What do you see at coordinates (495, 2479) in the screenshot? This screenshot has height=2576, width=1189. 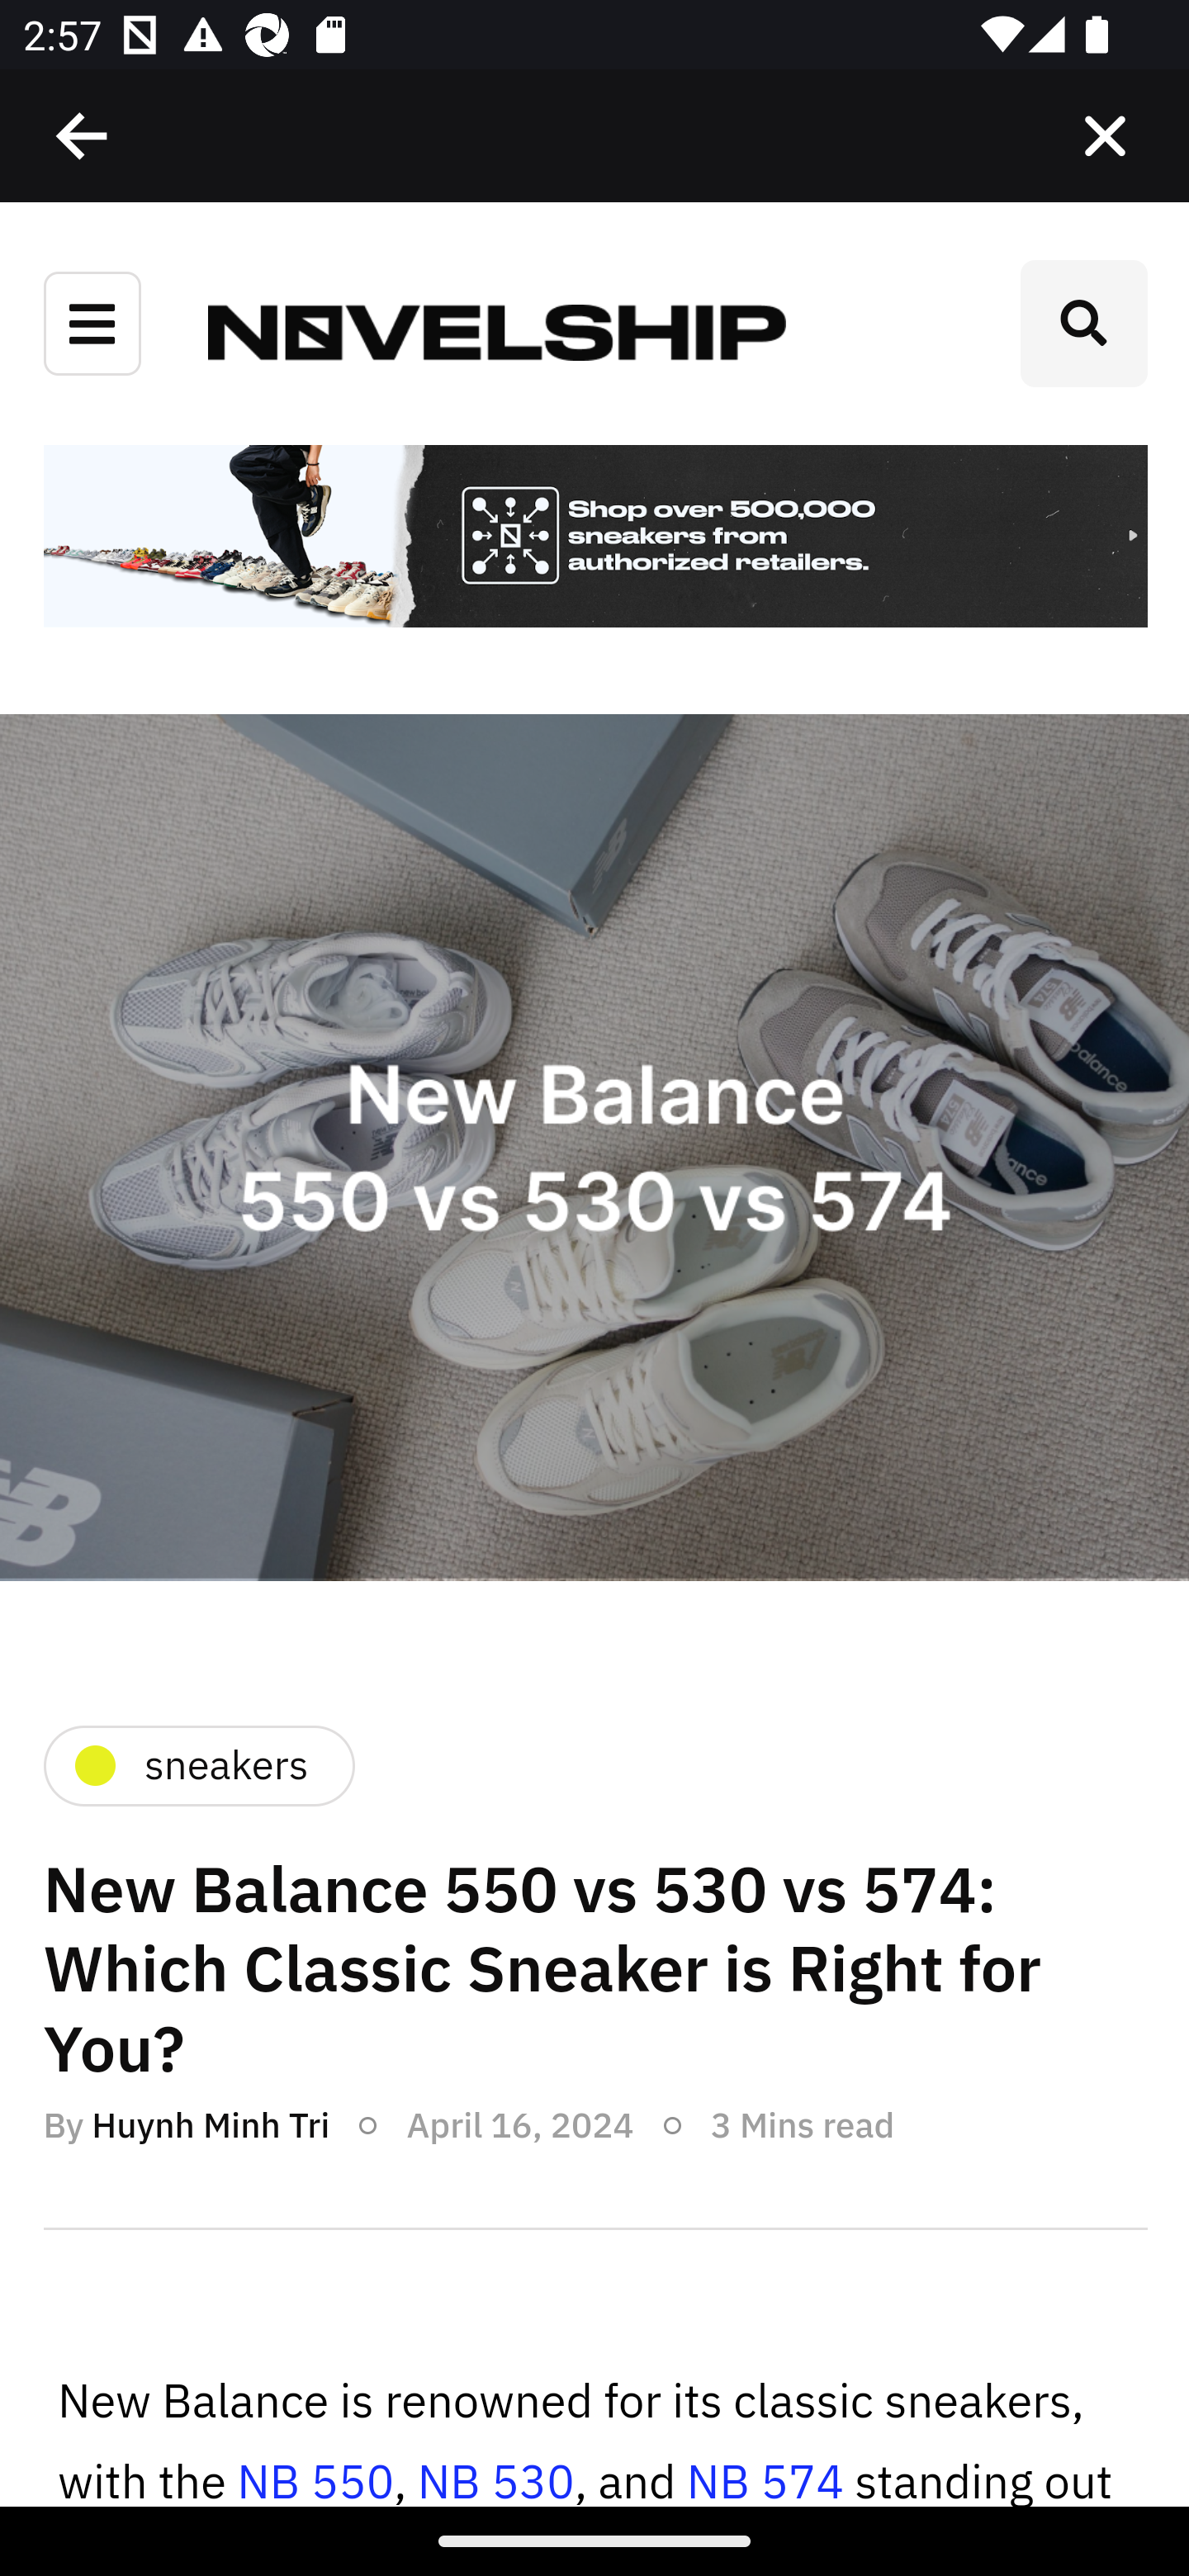 I see `NB 530` at bounding box center [495, 2479].